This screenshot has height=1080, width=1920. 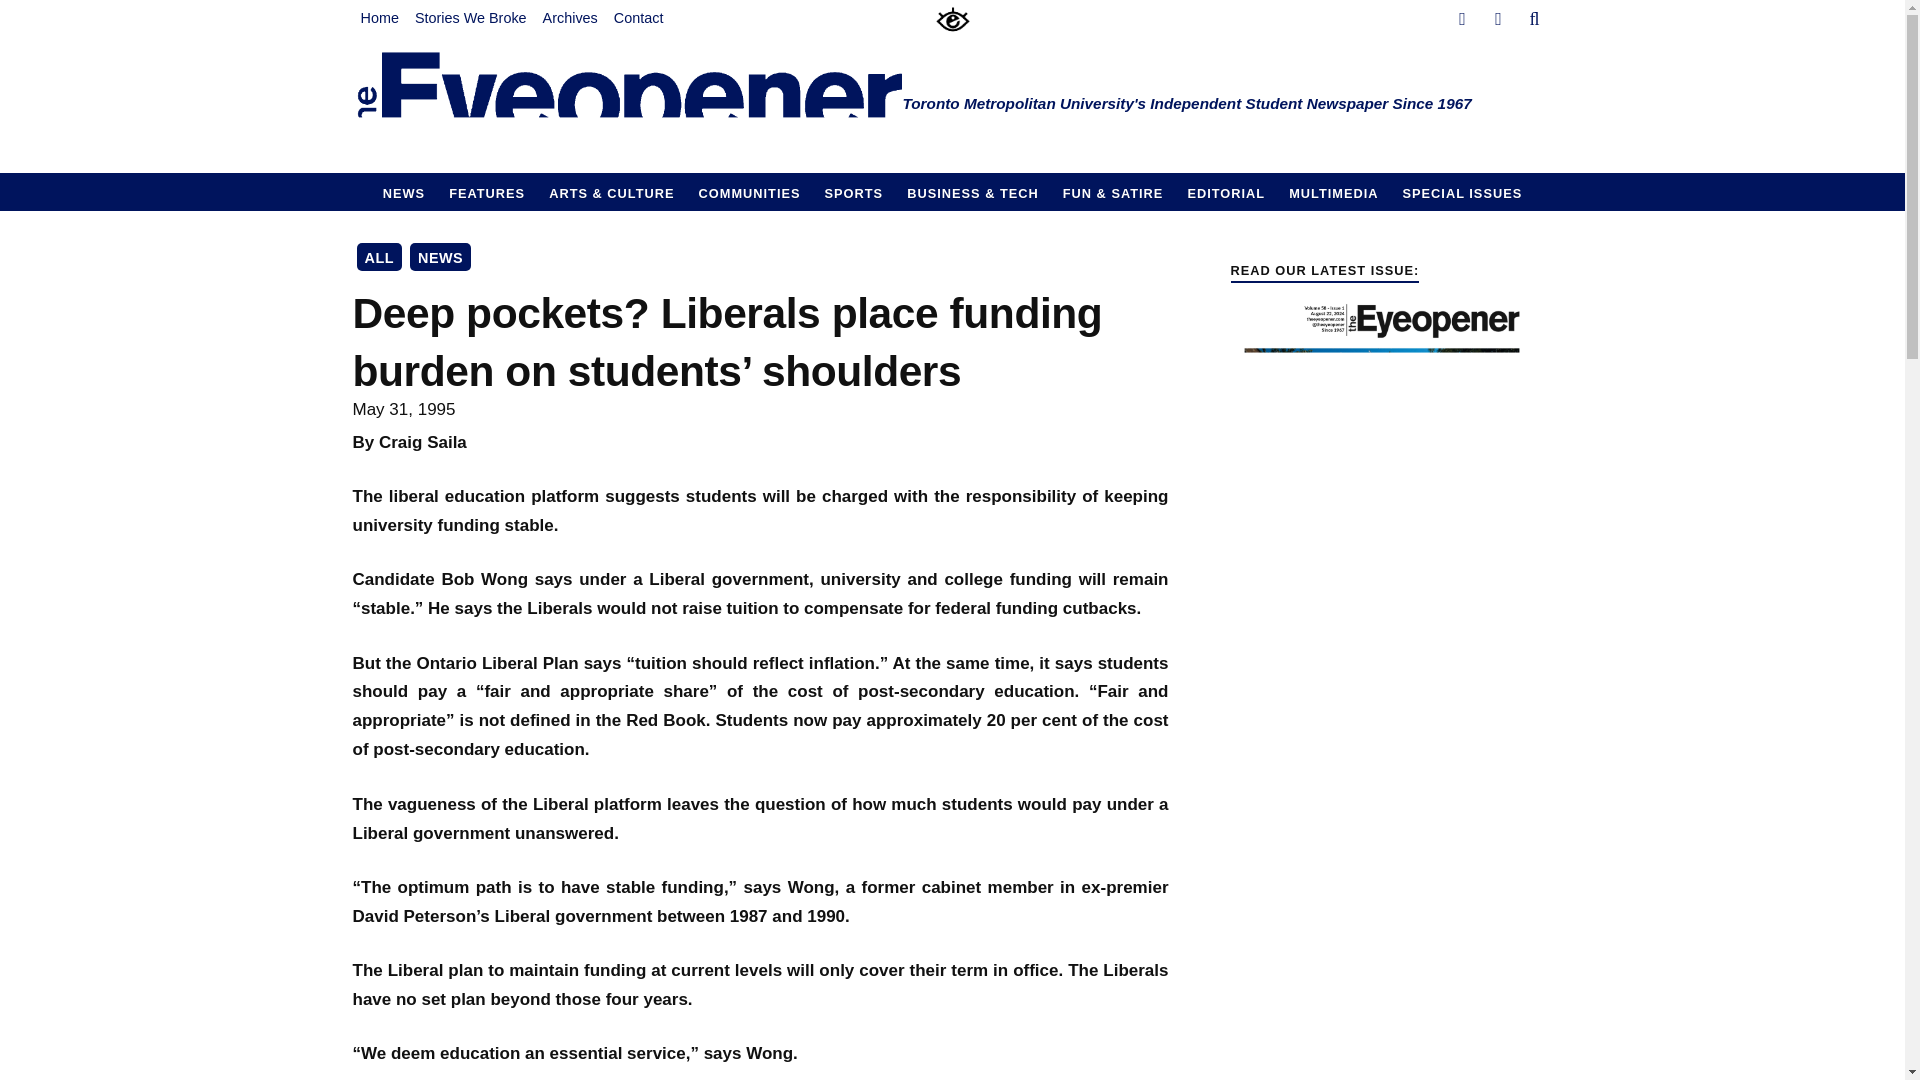 What do you see at coordinates (471, 18) in the screenshot?
I see `Stories We Broke` at bounding box center [471, 18].